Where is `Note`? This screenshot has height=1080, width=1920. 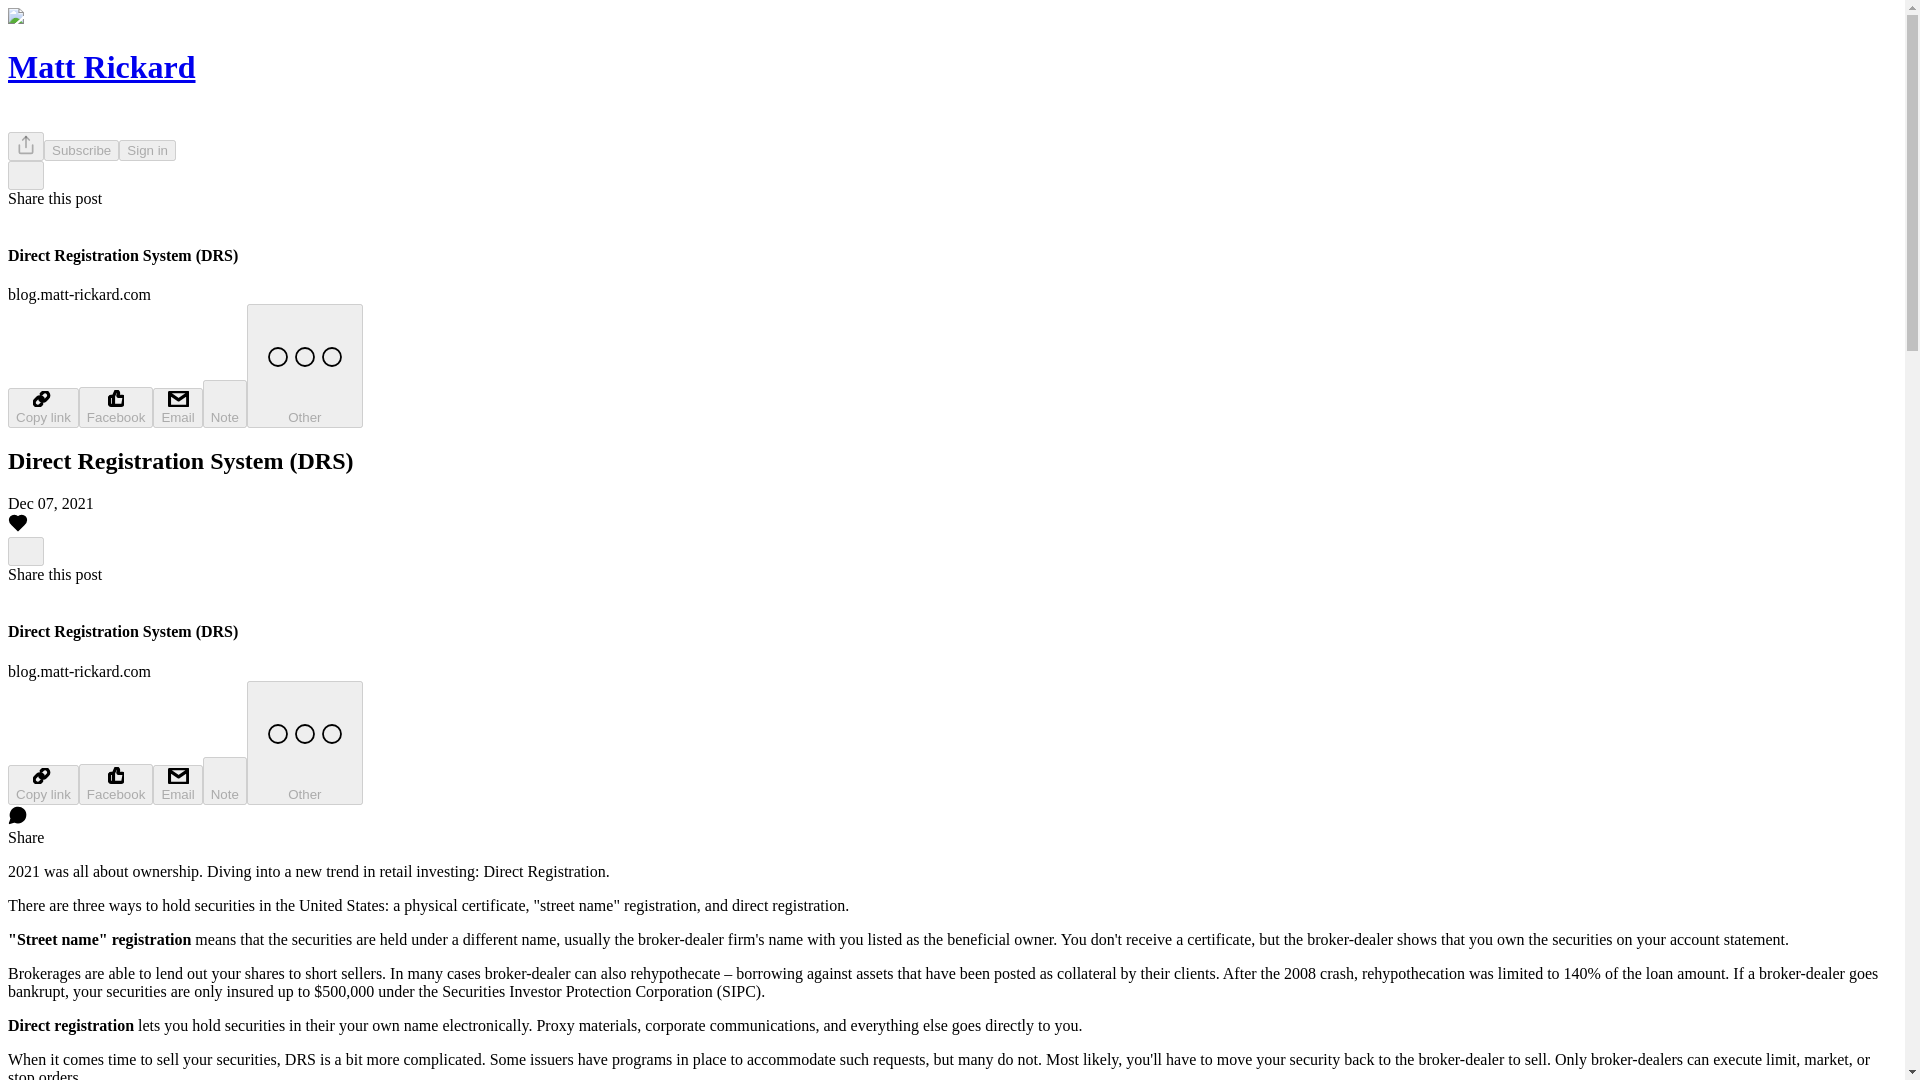
Note is located at coordinates (225, 780).